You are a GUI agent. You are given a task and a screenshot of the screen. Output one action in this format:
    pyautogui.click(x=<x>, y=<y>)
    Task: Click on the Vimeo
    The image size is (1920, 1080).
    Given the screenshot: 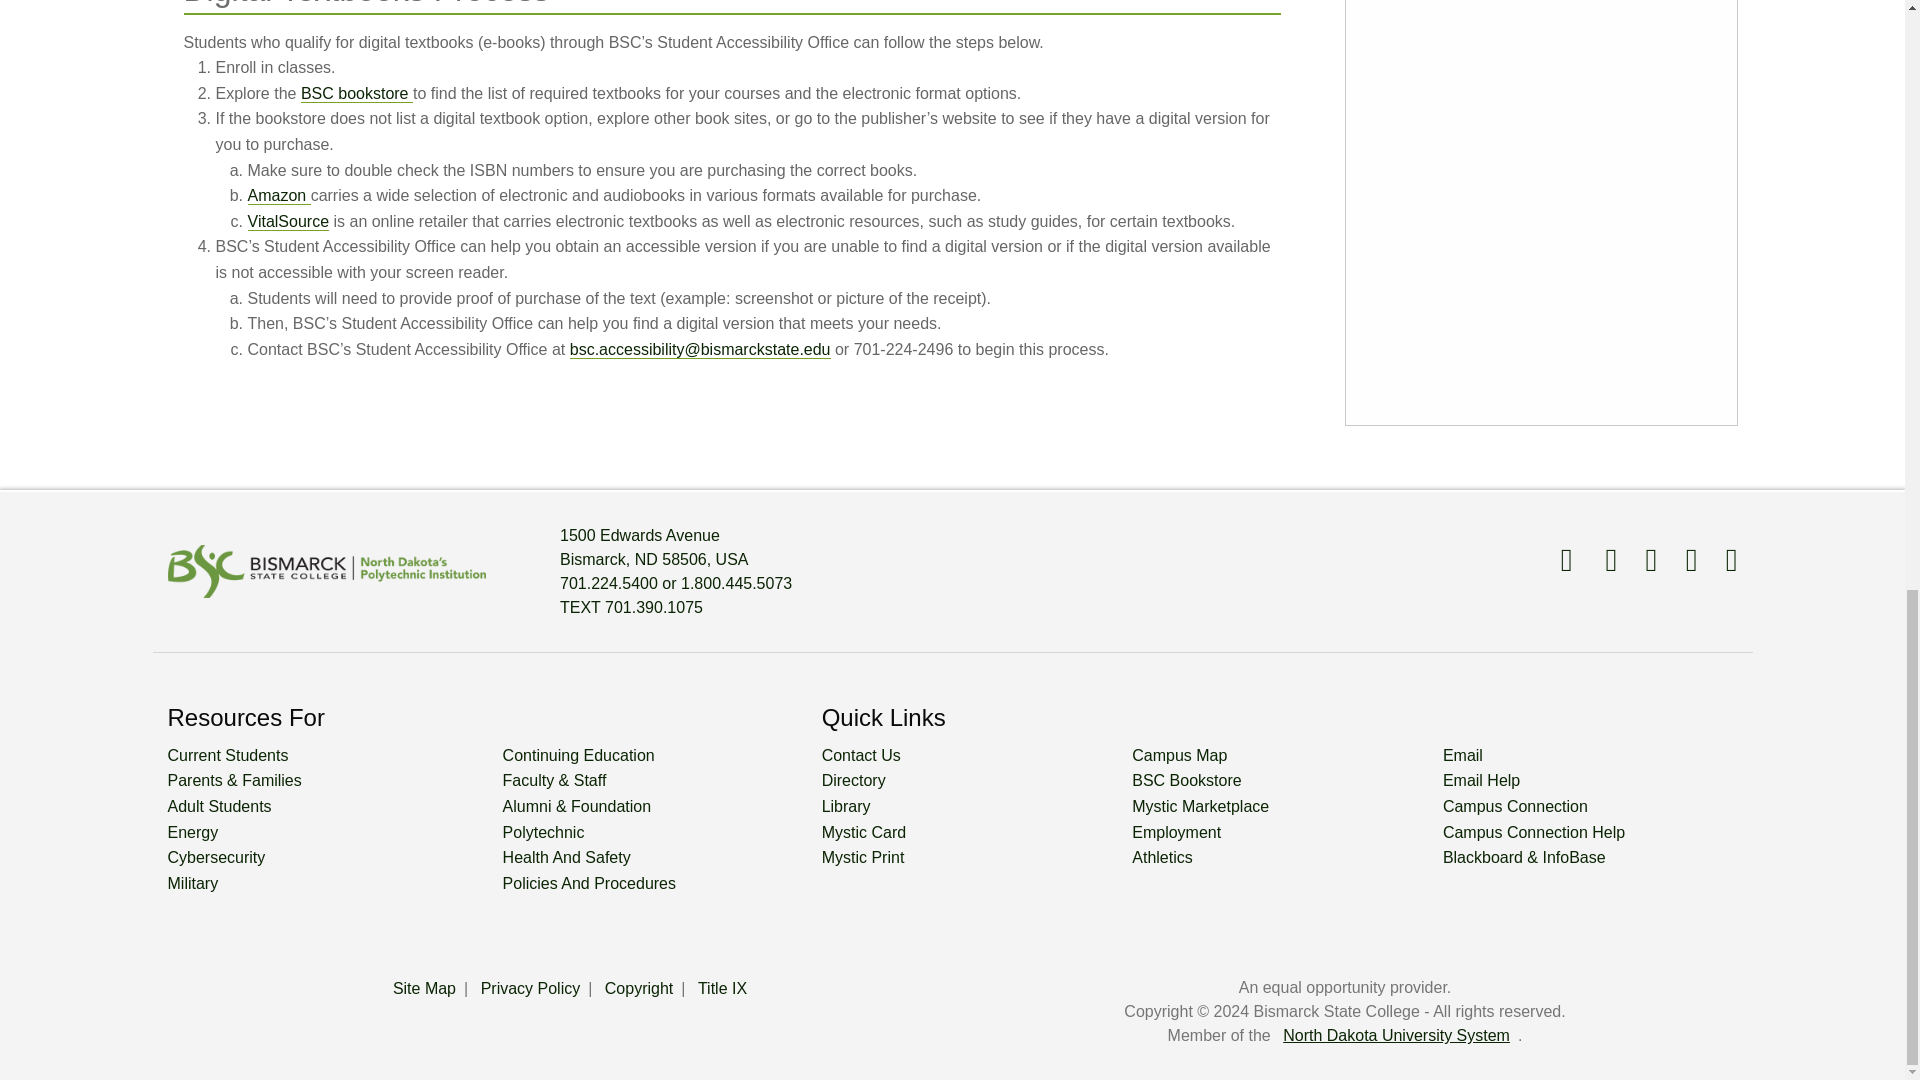 What is the action you would take?
    pyautogui.click(x=1680, y=560)
    